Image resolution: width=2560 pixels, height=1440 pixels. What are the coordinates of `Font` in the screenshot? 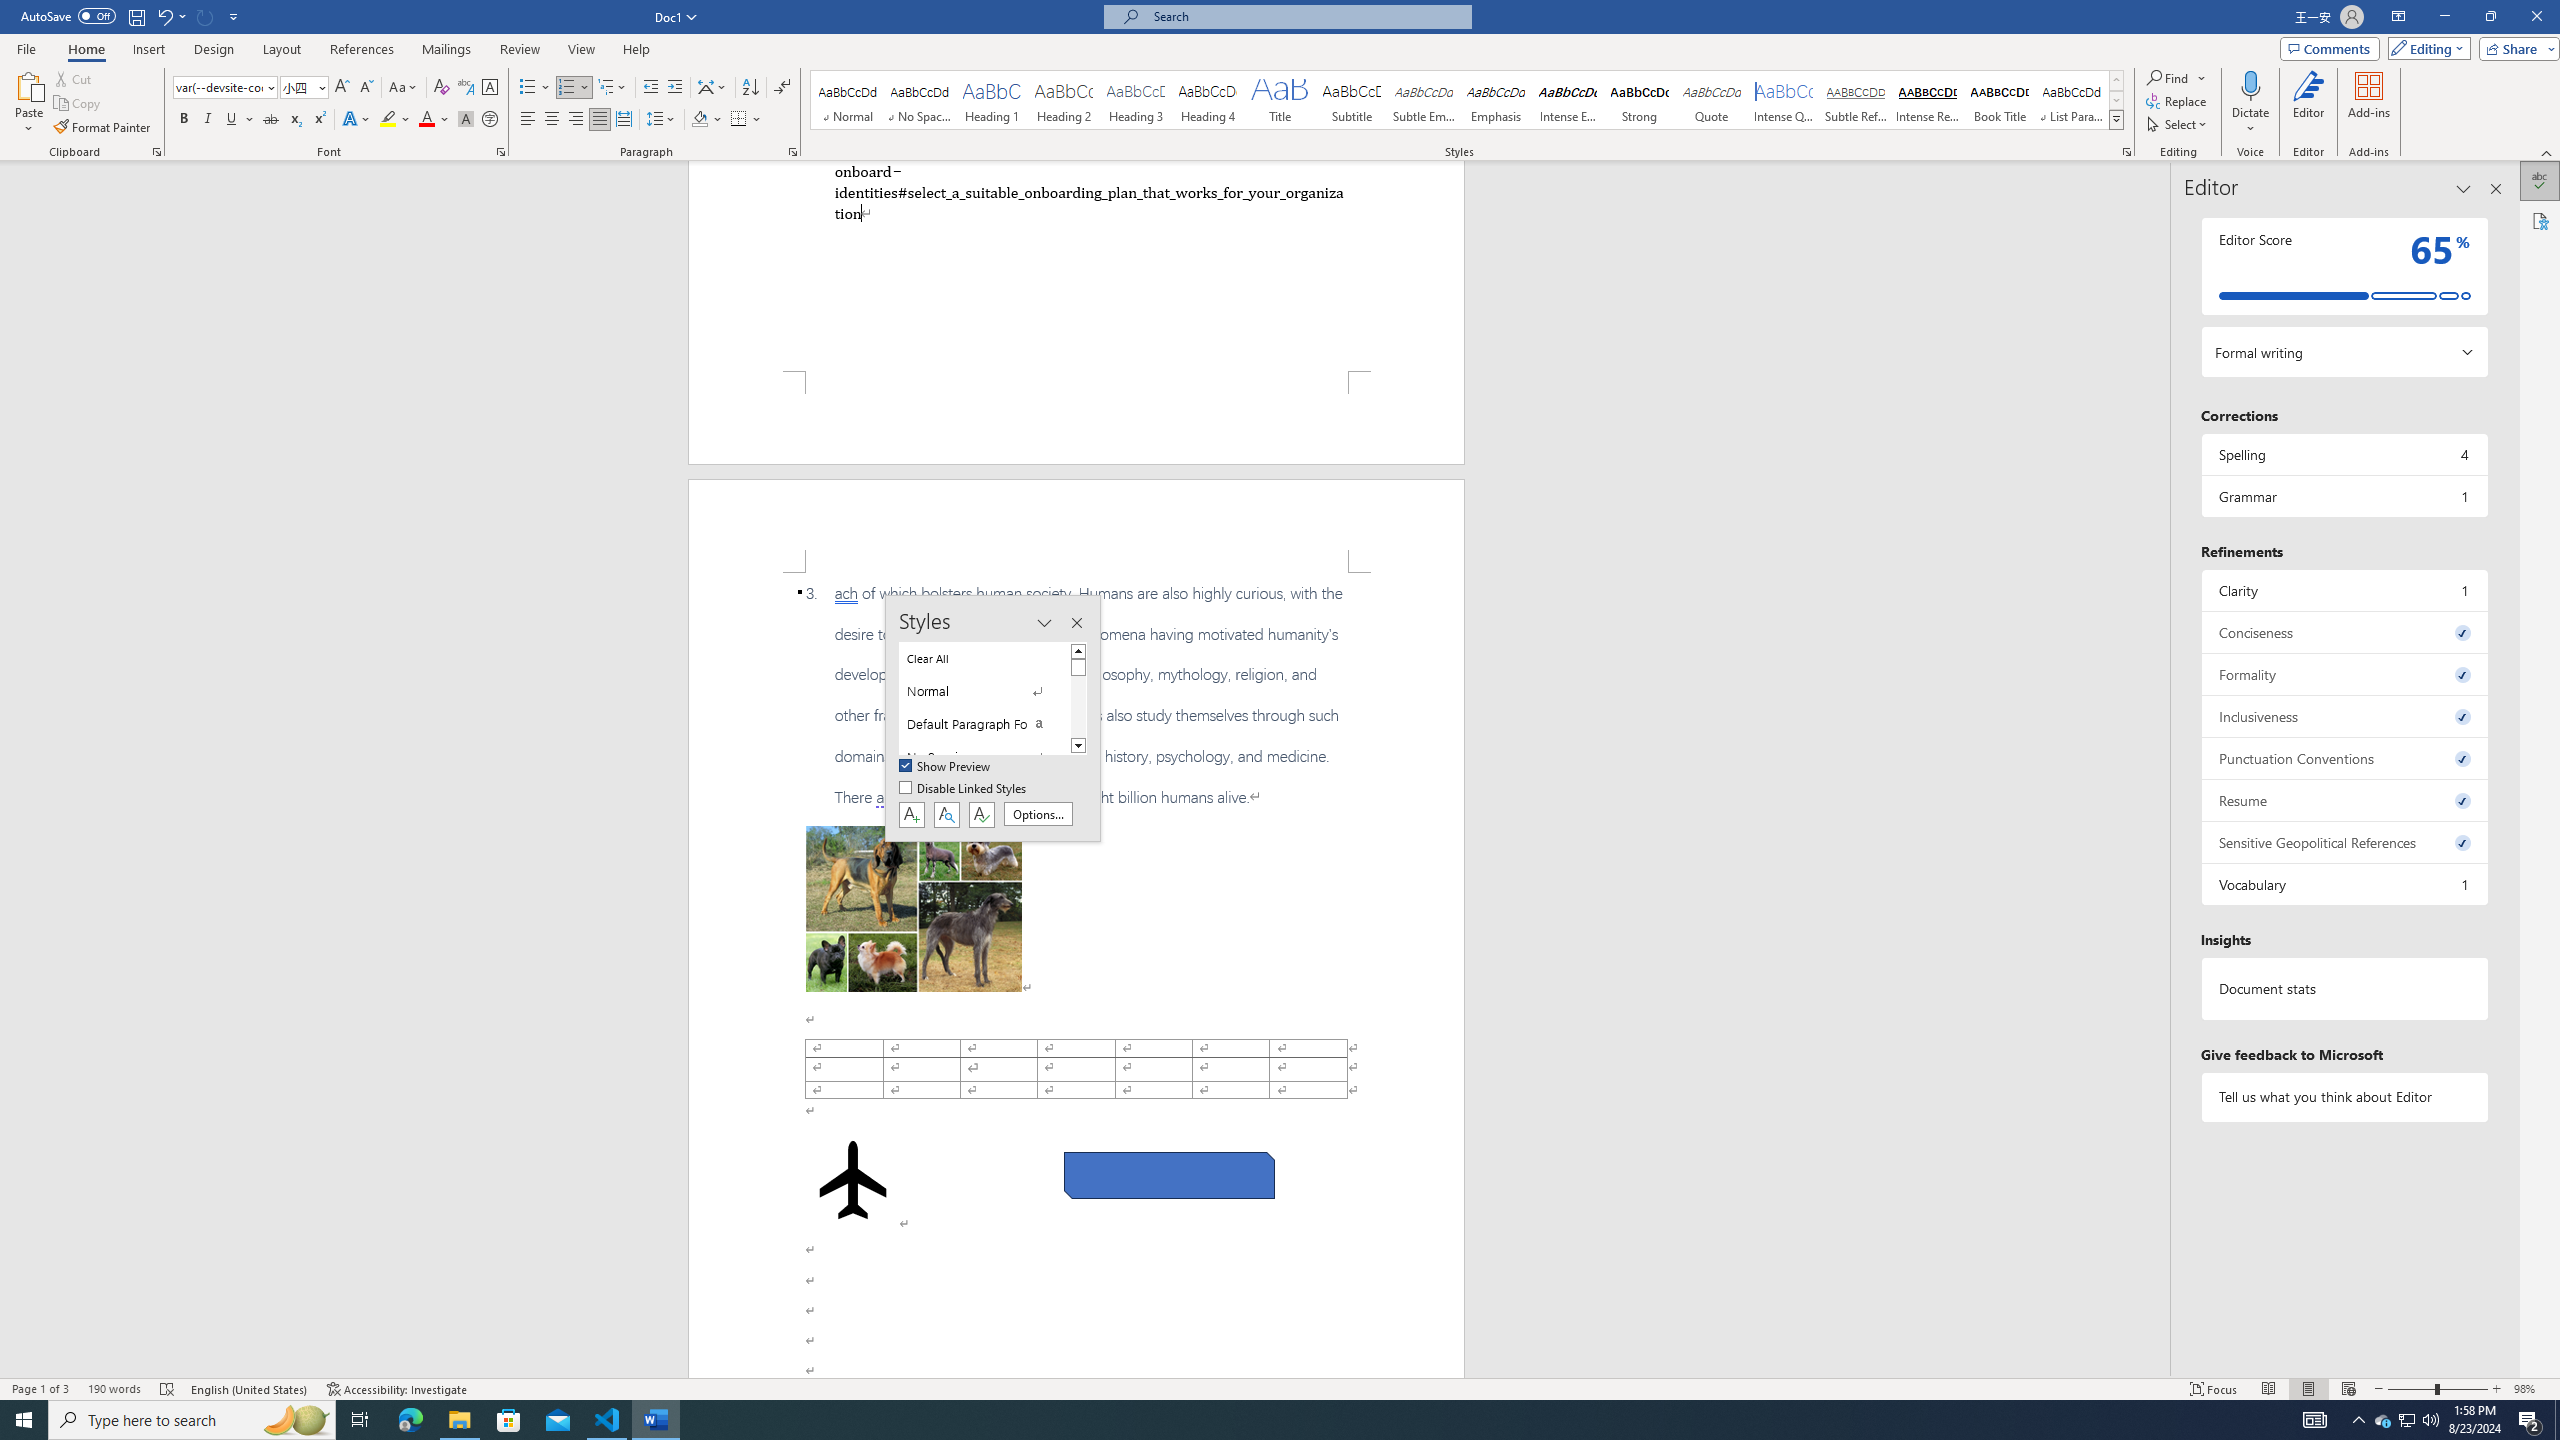 It's located at (226, 88).